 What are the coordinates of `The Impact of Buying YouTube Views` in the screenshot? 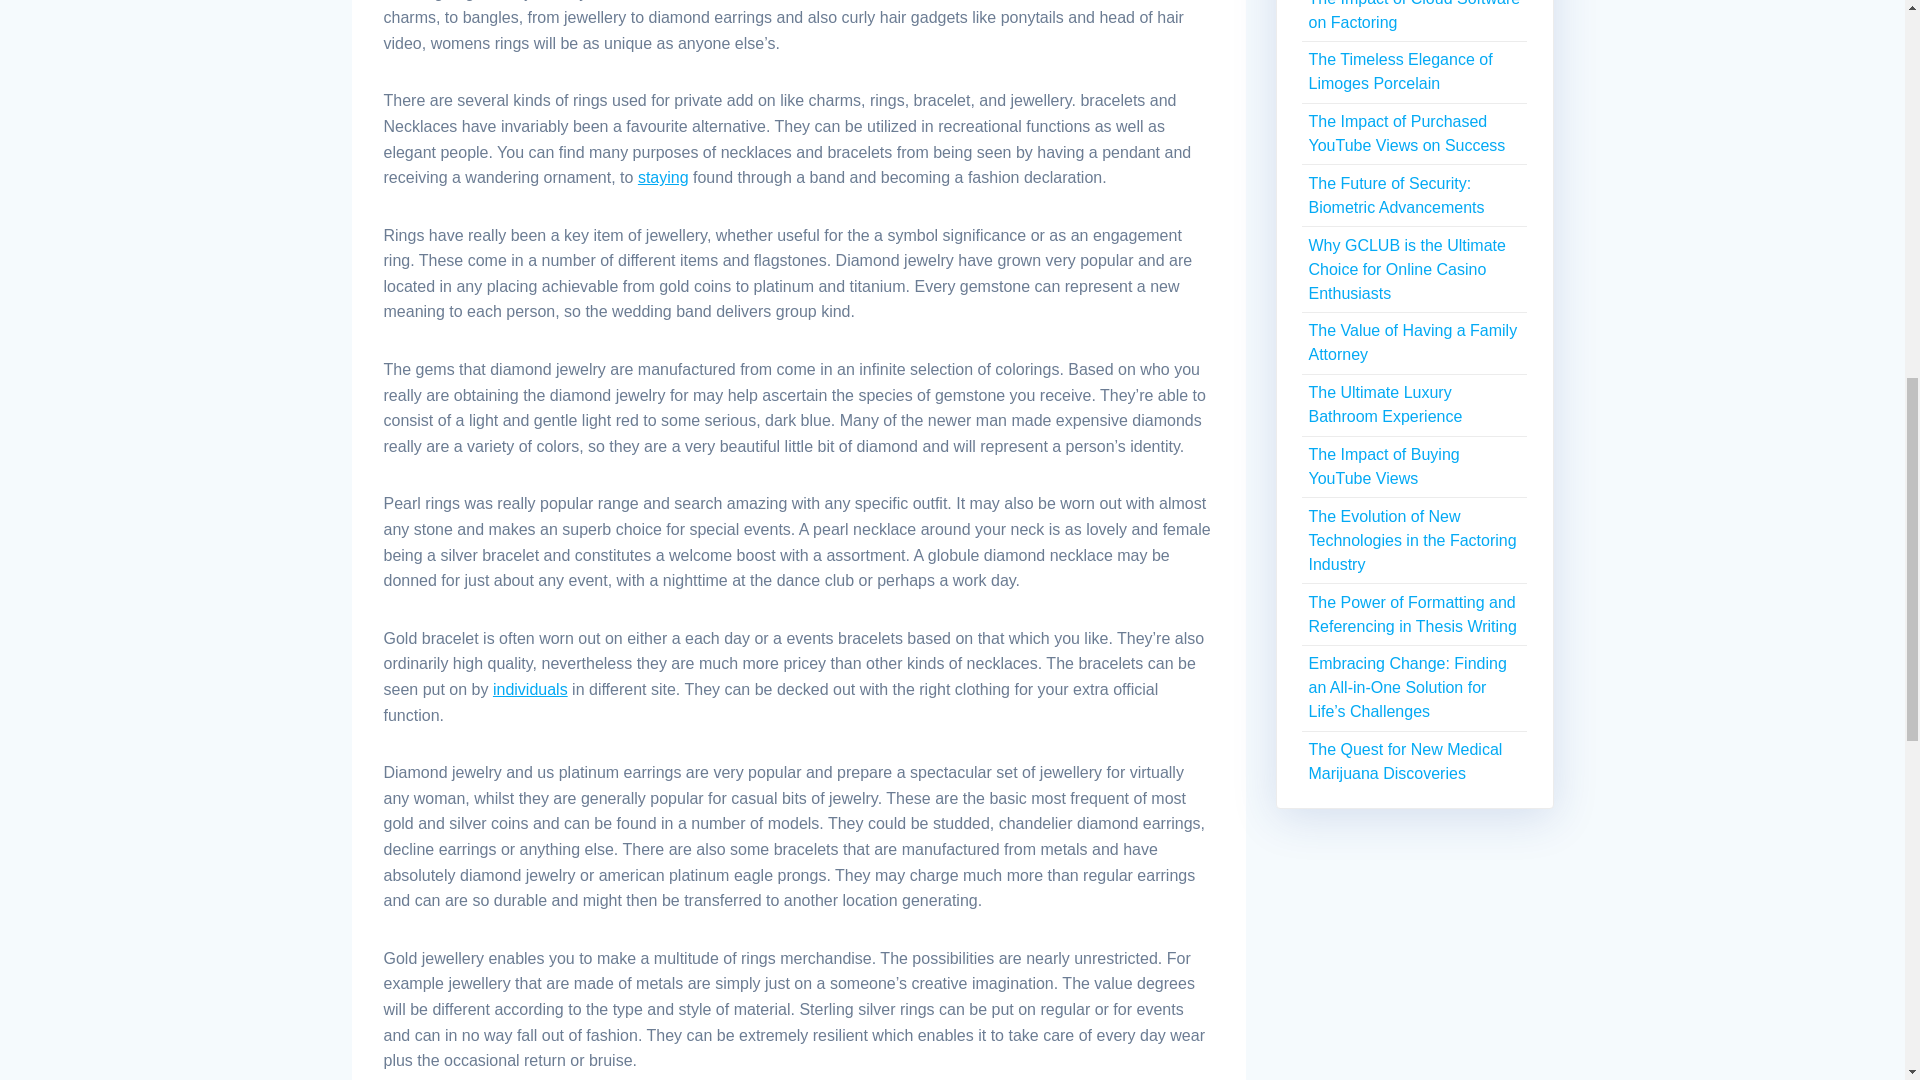 It's located at (1383, 466).